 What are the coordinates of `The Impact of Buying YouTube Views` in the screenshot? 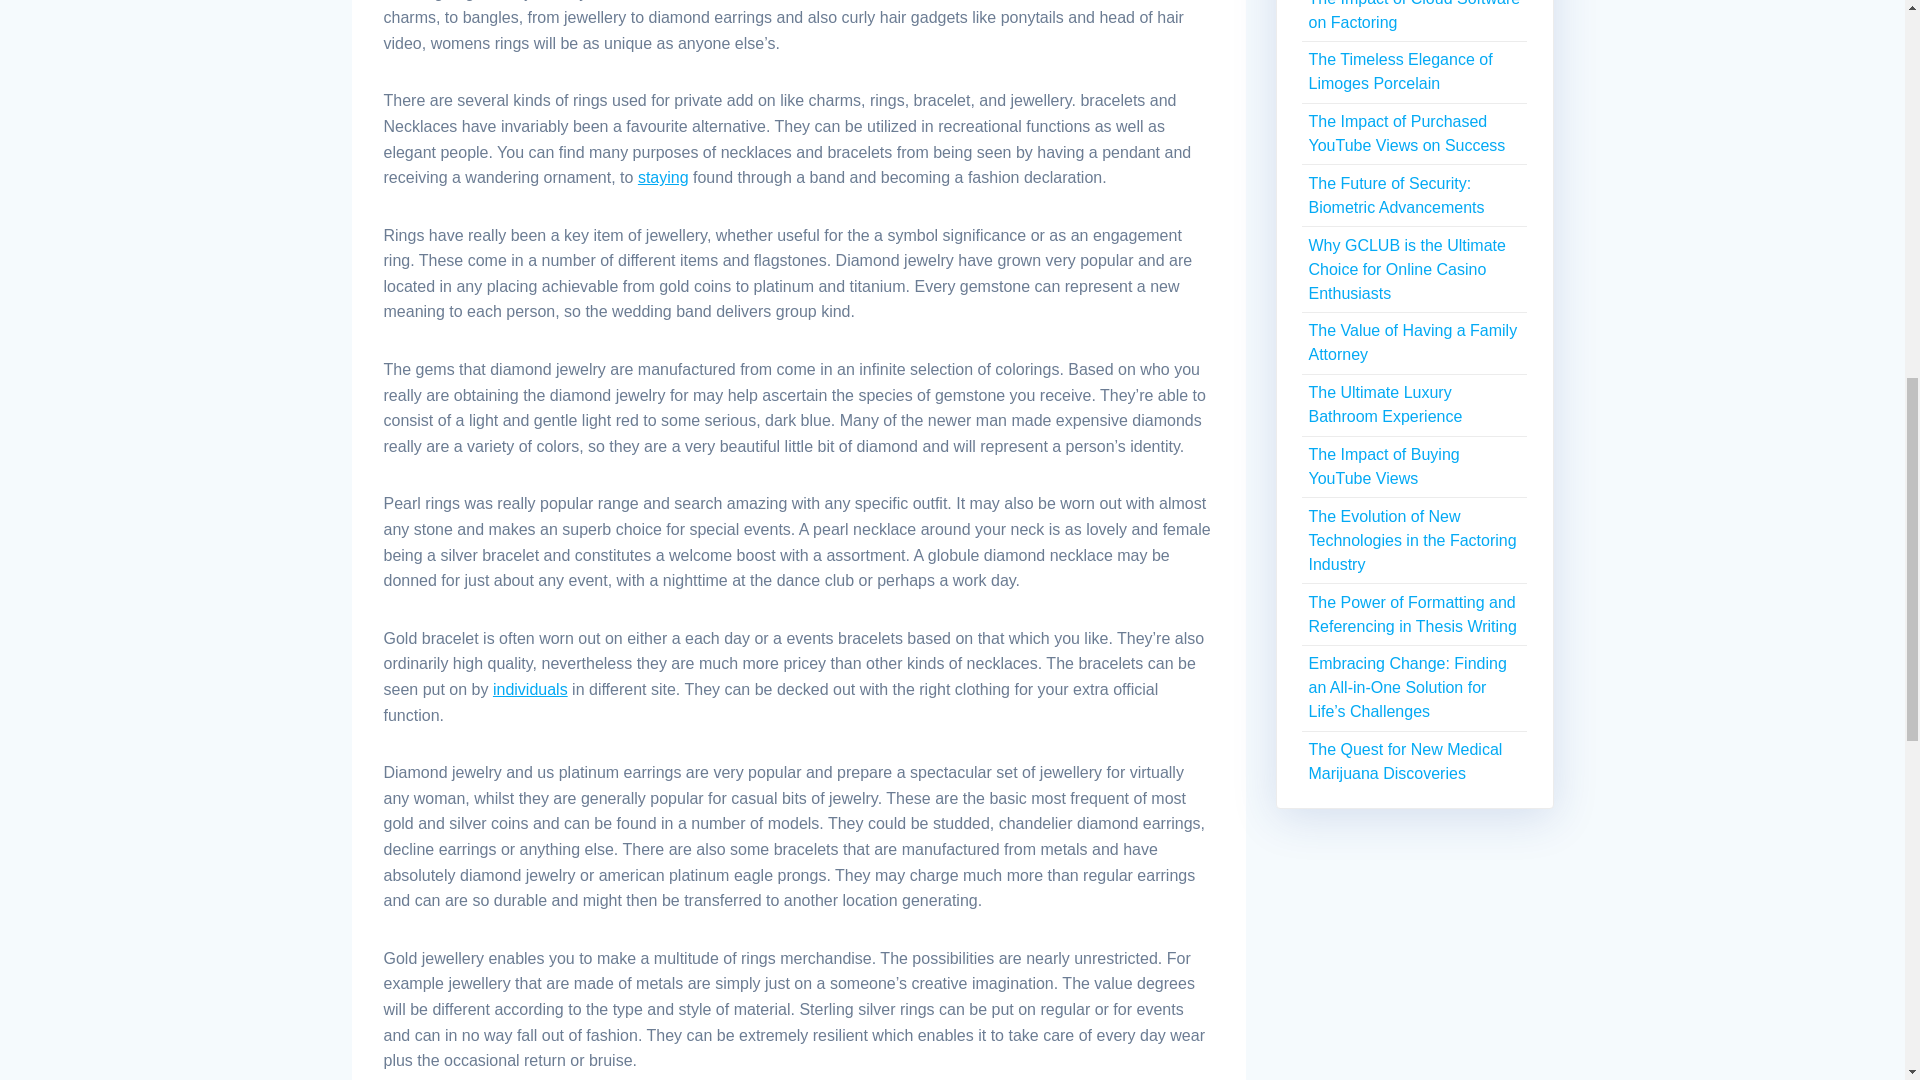 It's located at (1383, 466).